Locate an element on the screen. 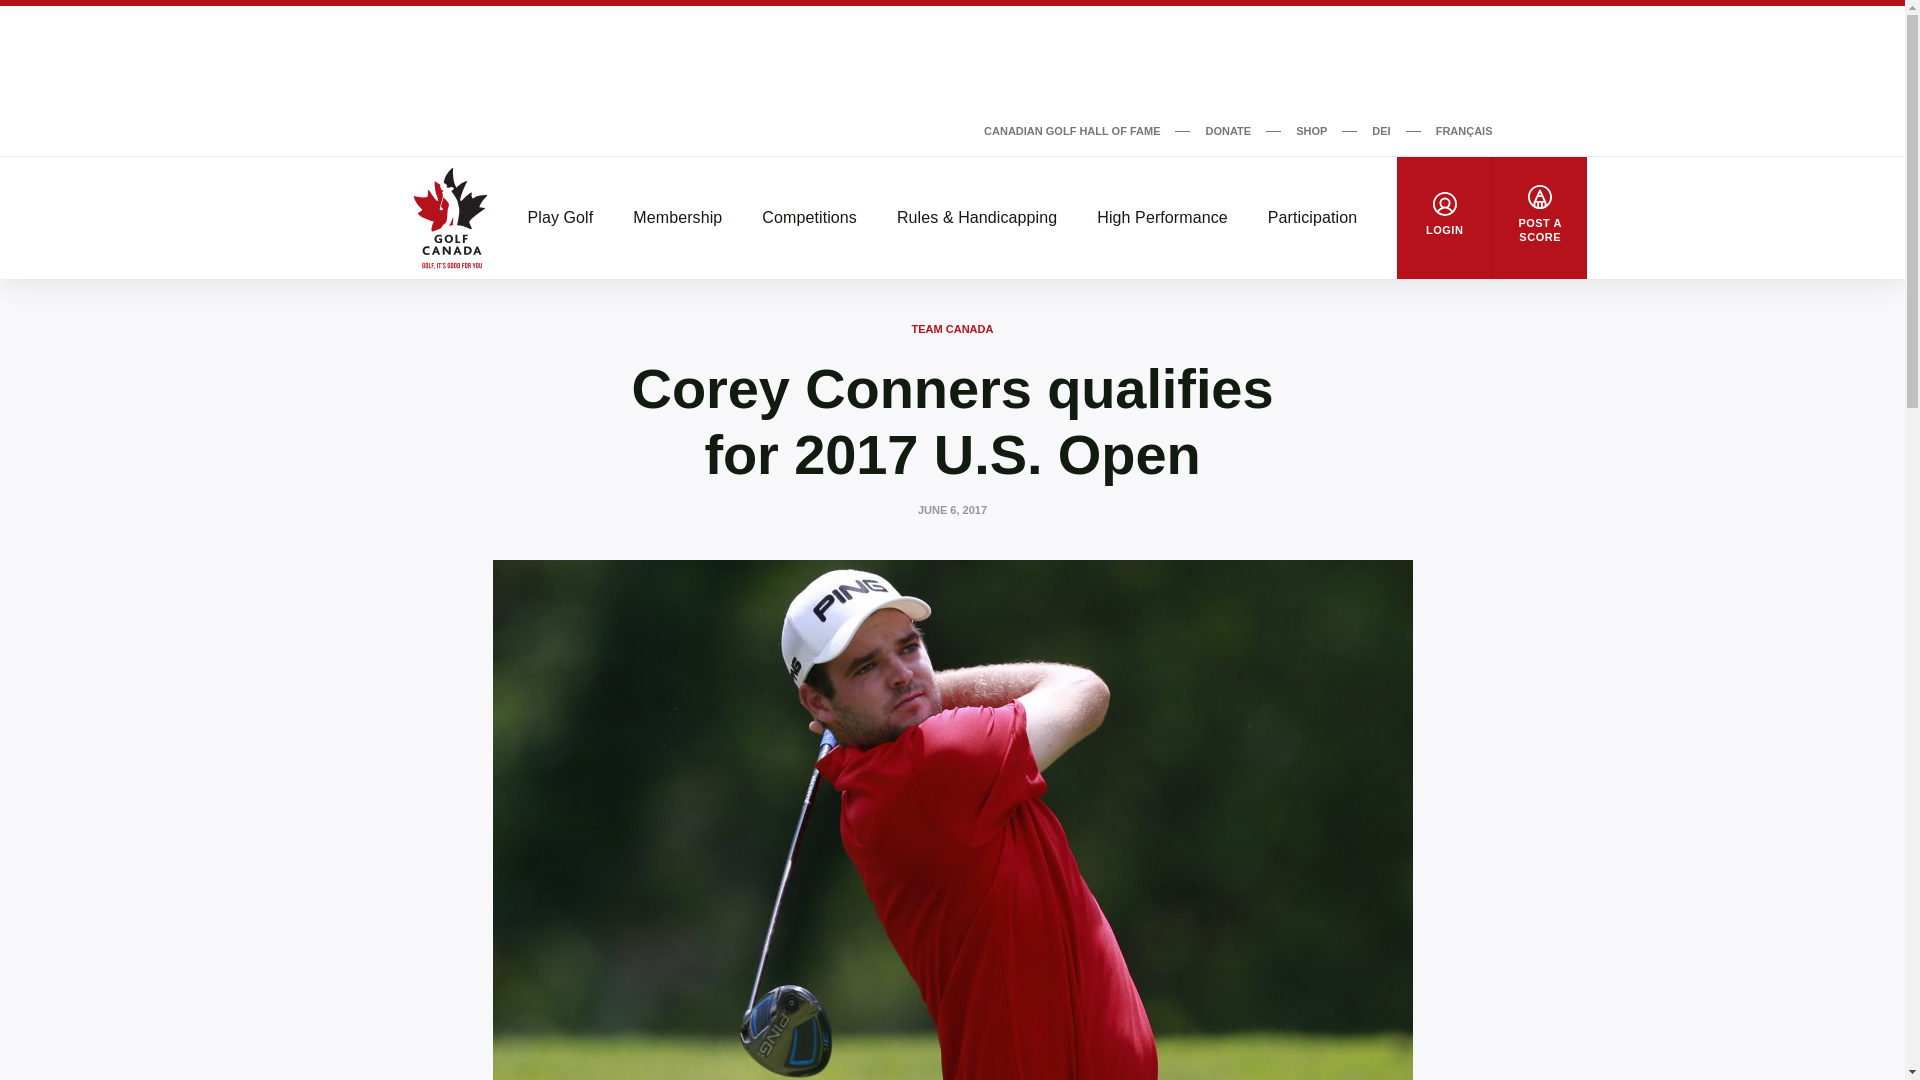 Image resolution: width=1920 pixels, height=1080 pixels. Participation is located at coordinates (1312, 218).